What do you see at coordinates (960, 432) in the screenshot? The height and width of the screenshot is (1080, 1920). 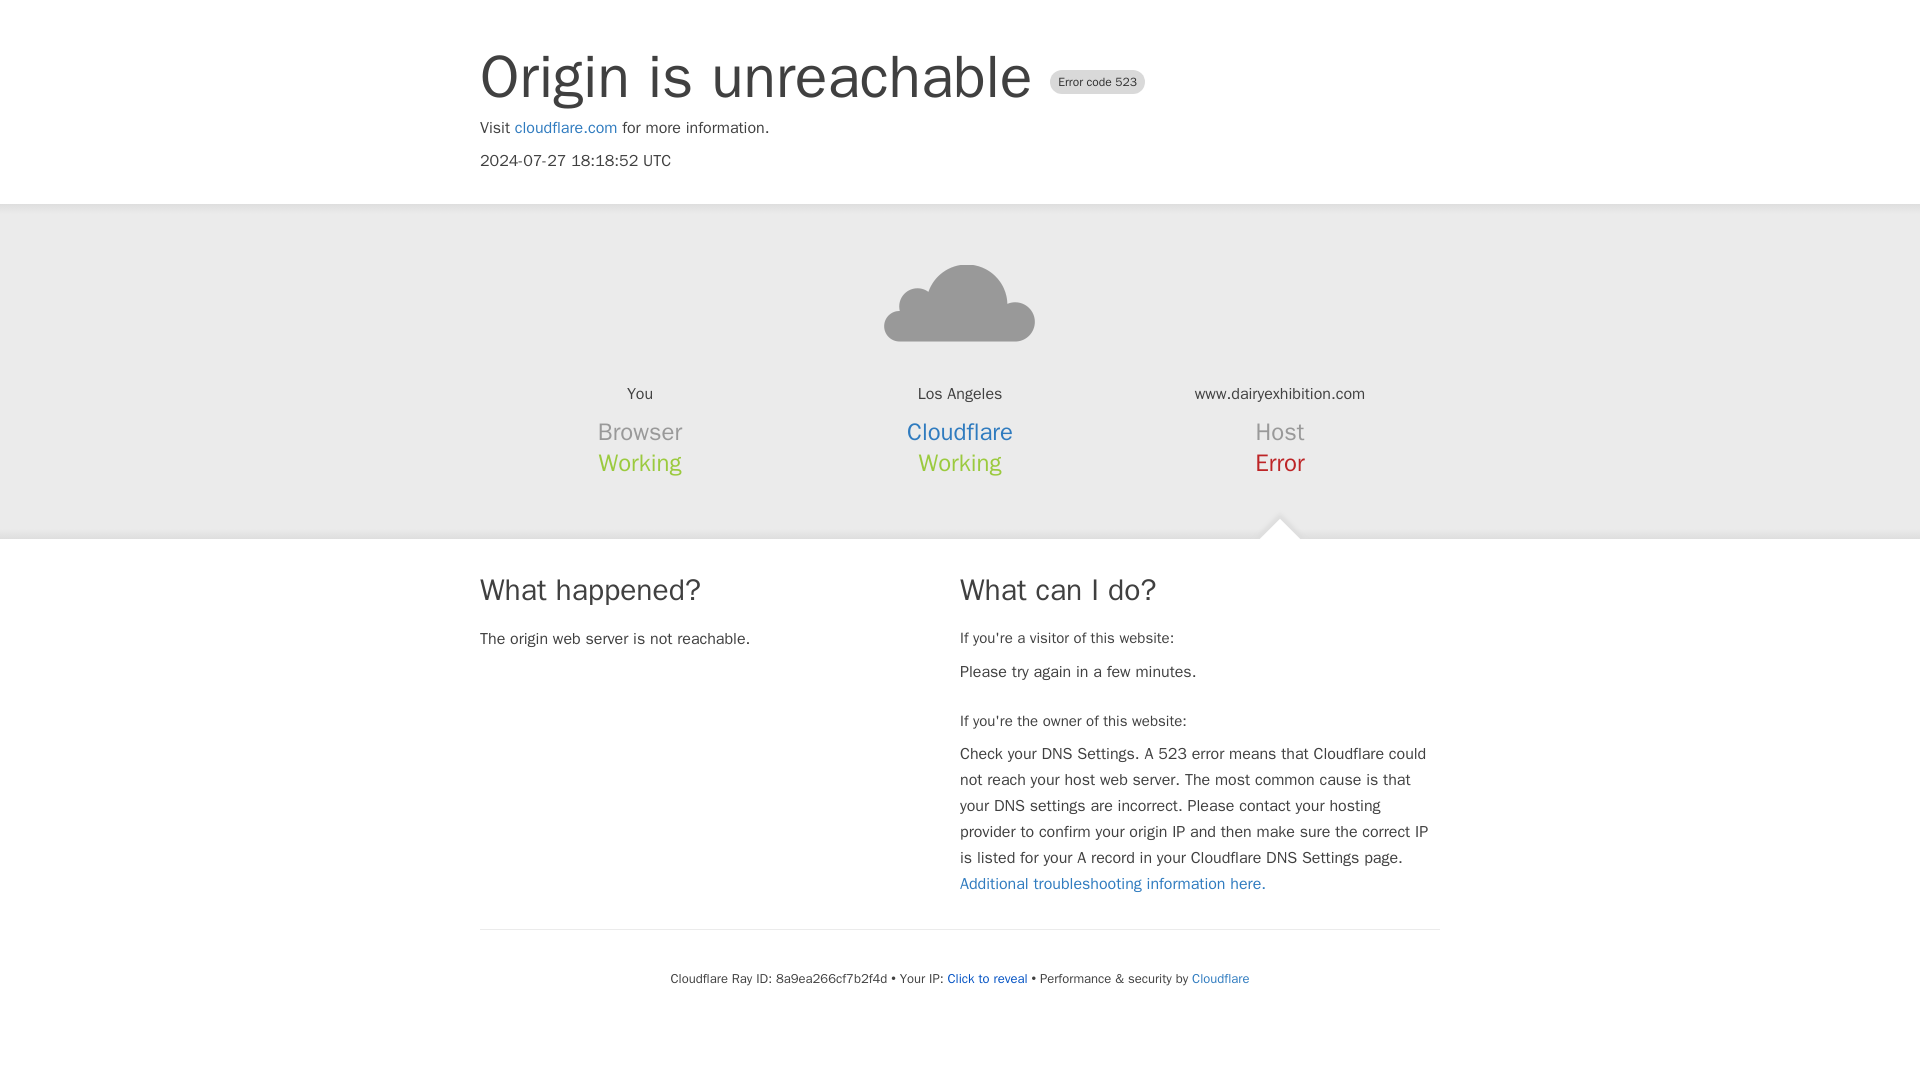 I see `Cloudflare` at bounding box center [960, 432].